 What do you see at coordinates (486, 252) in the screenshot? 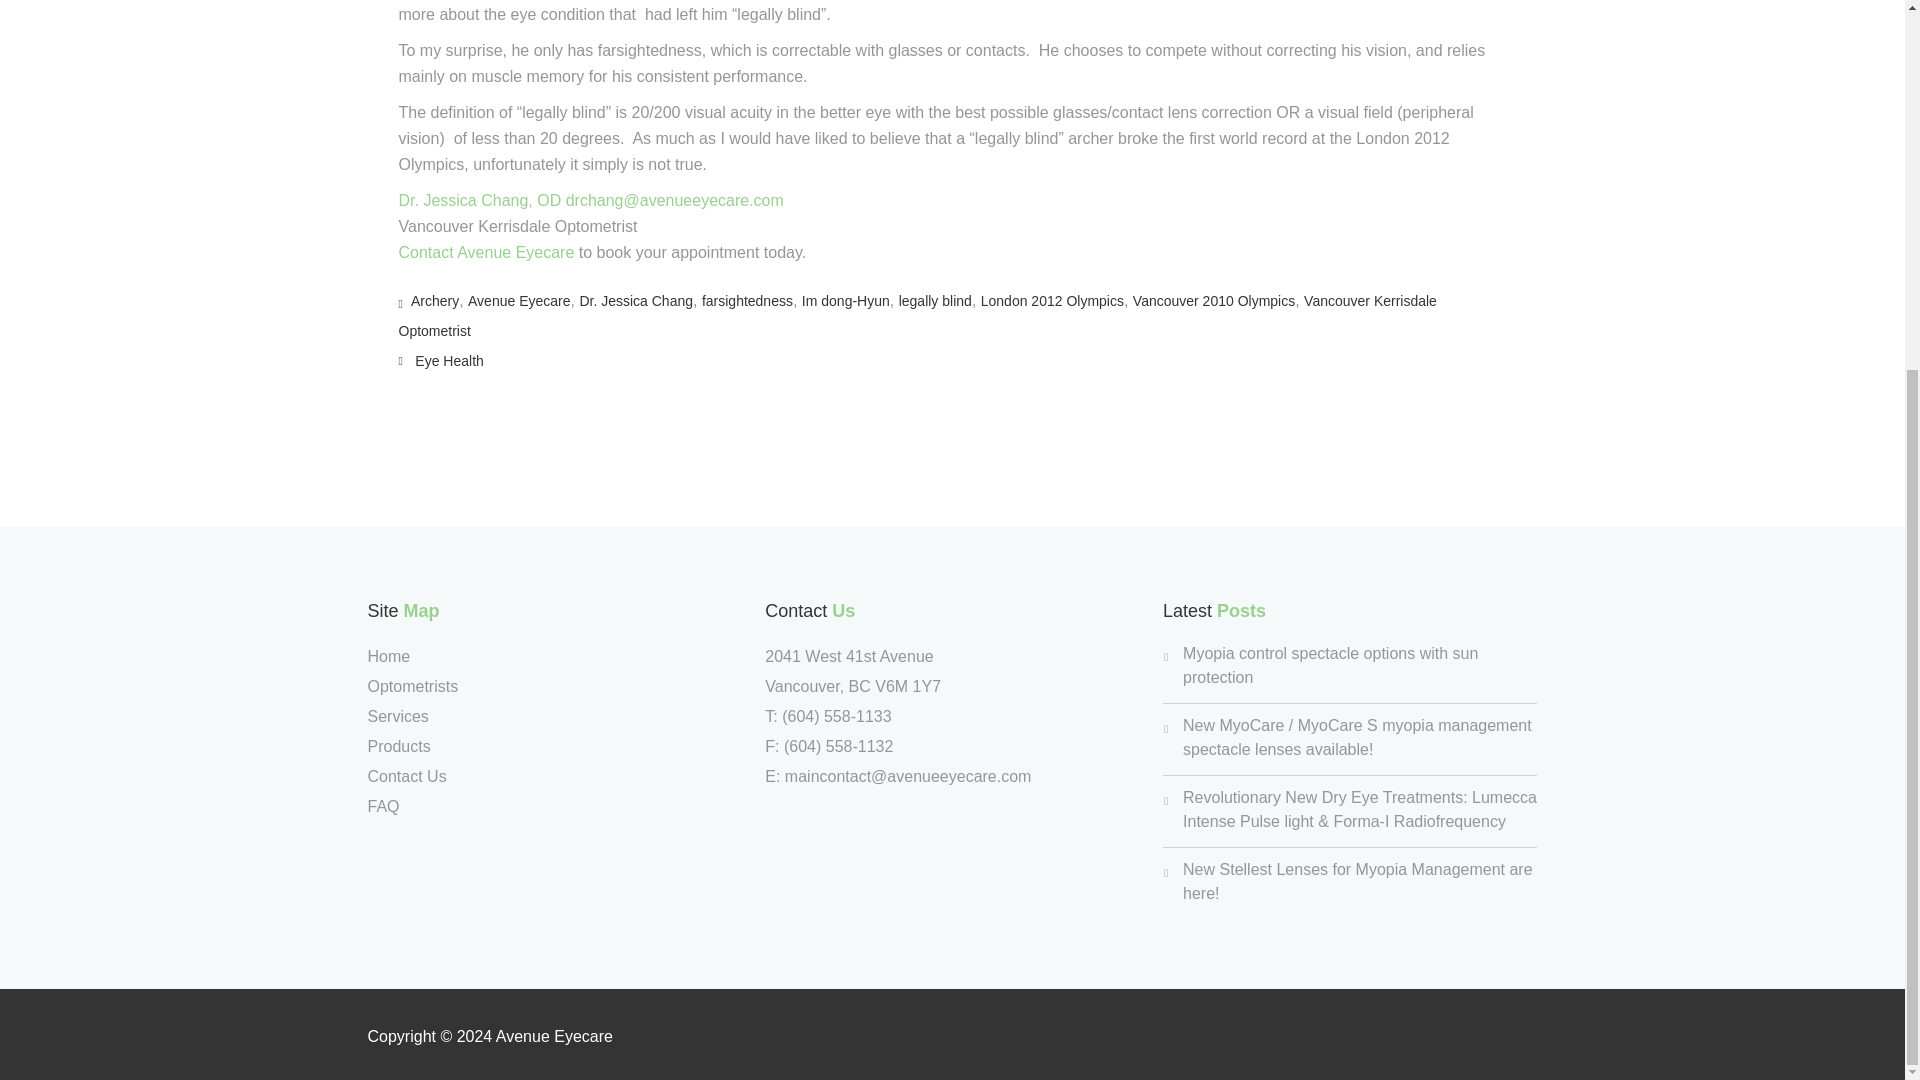
I see `Contact Avenue Eyecare` at bounding box center [486, 252].